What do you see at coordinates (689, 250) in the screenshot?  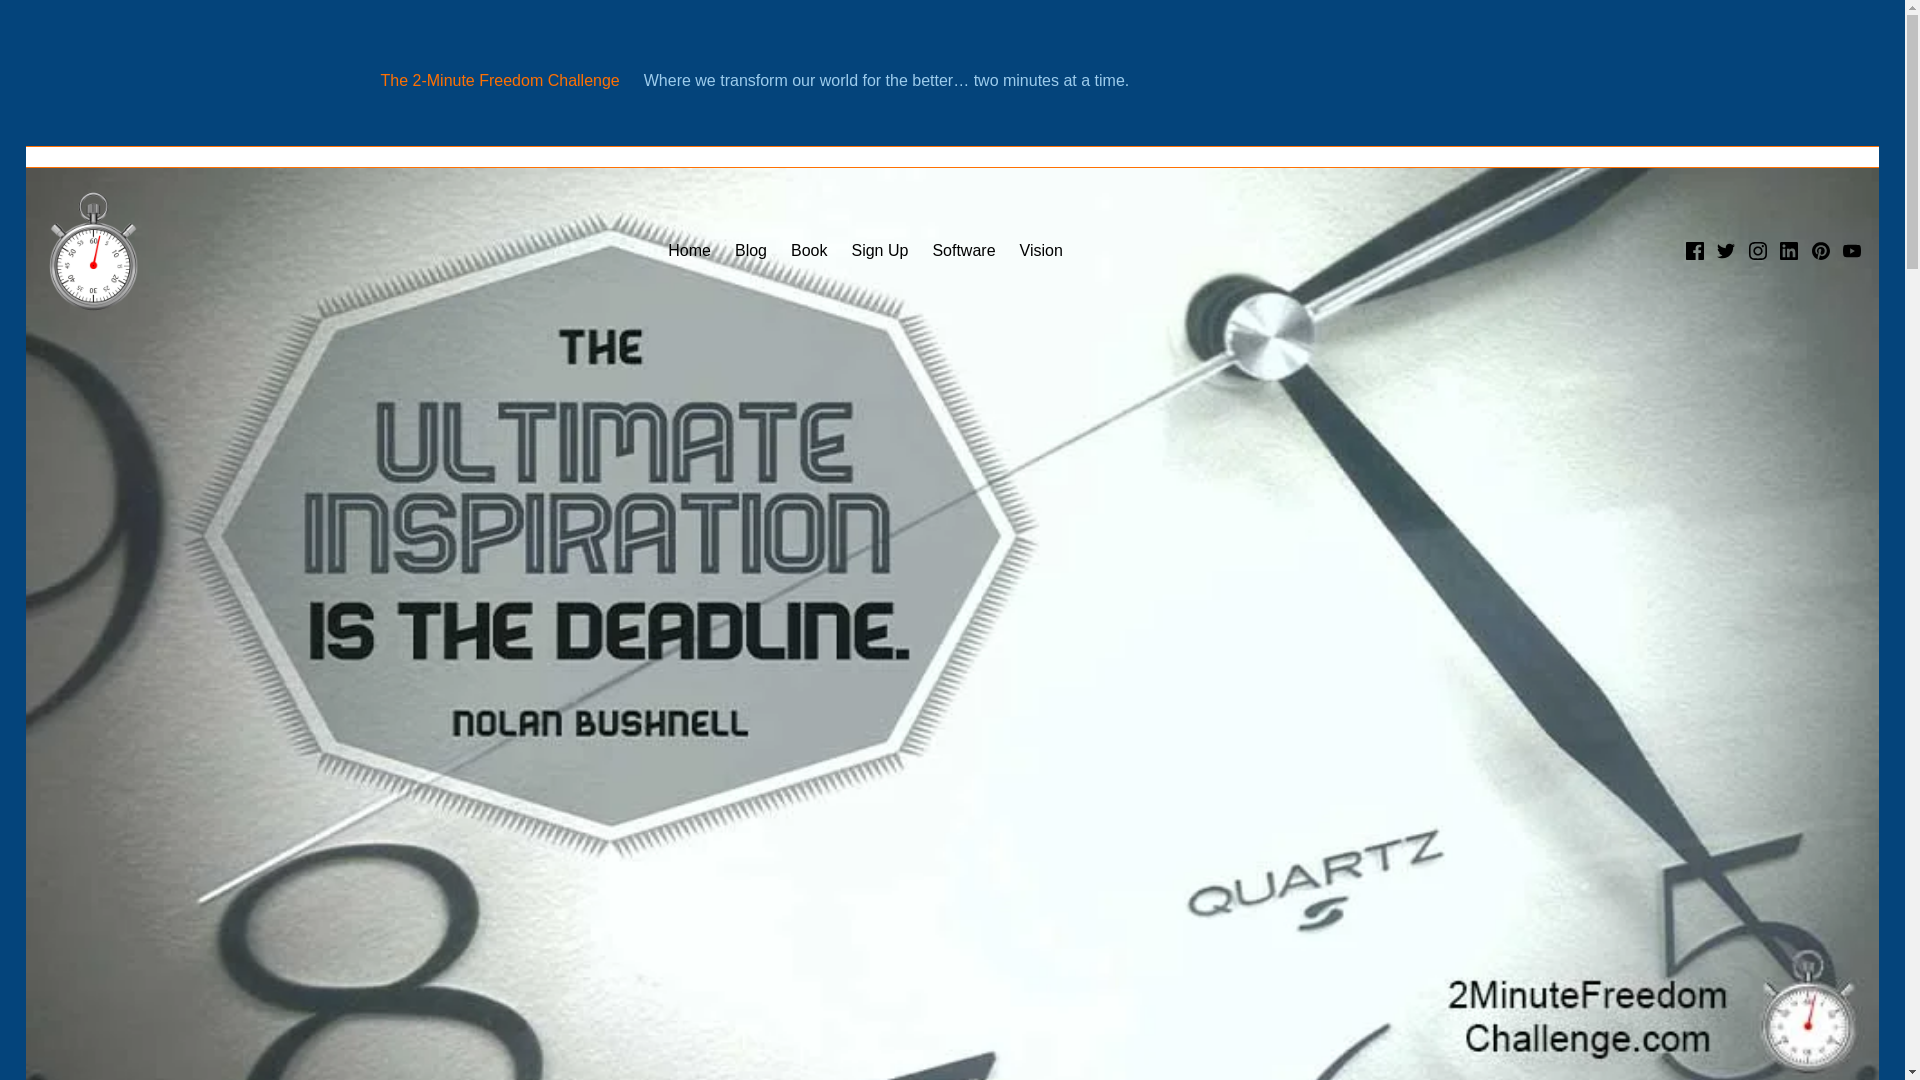 I see `Home` at bounding box center [689, 250].